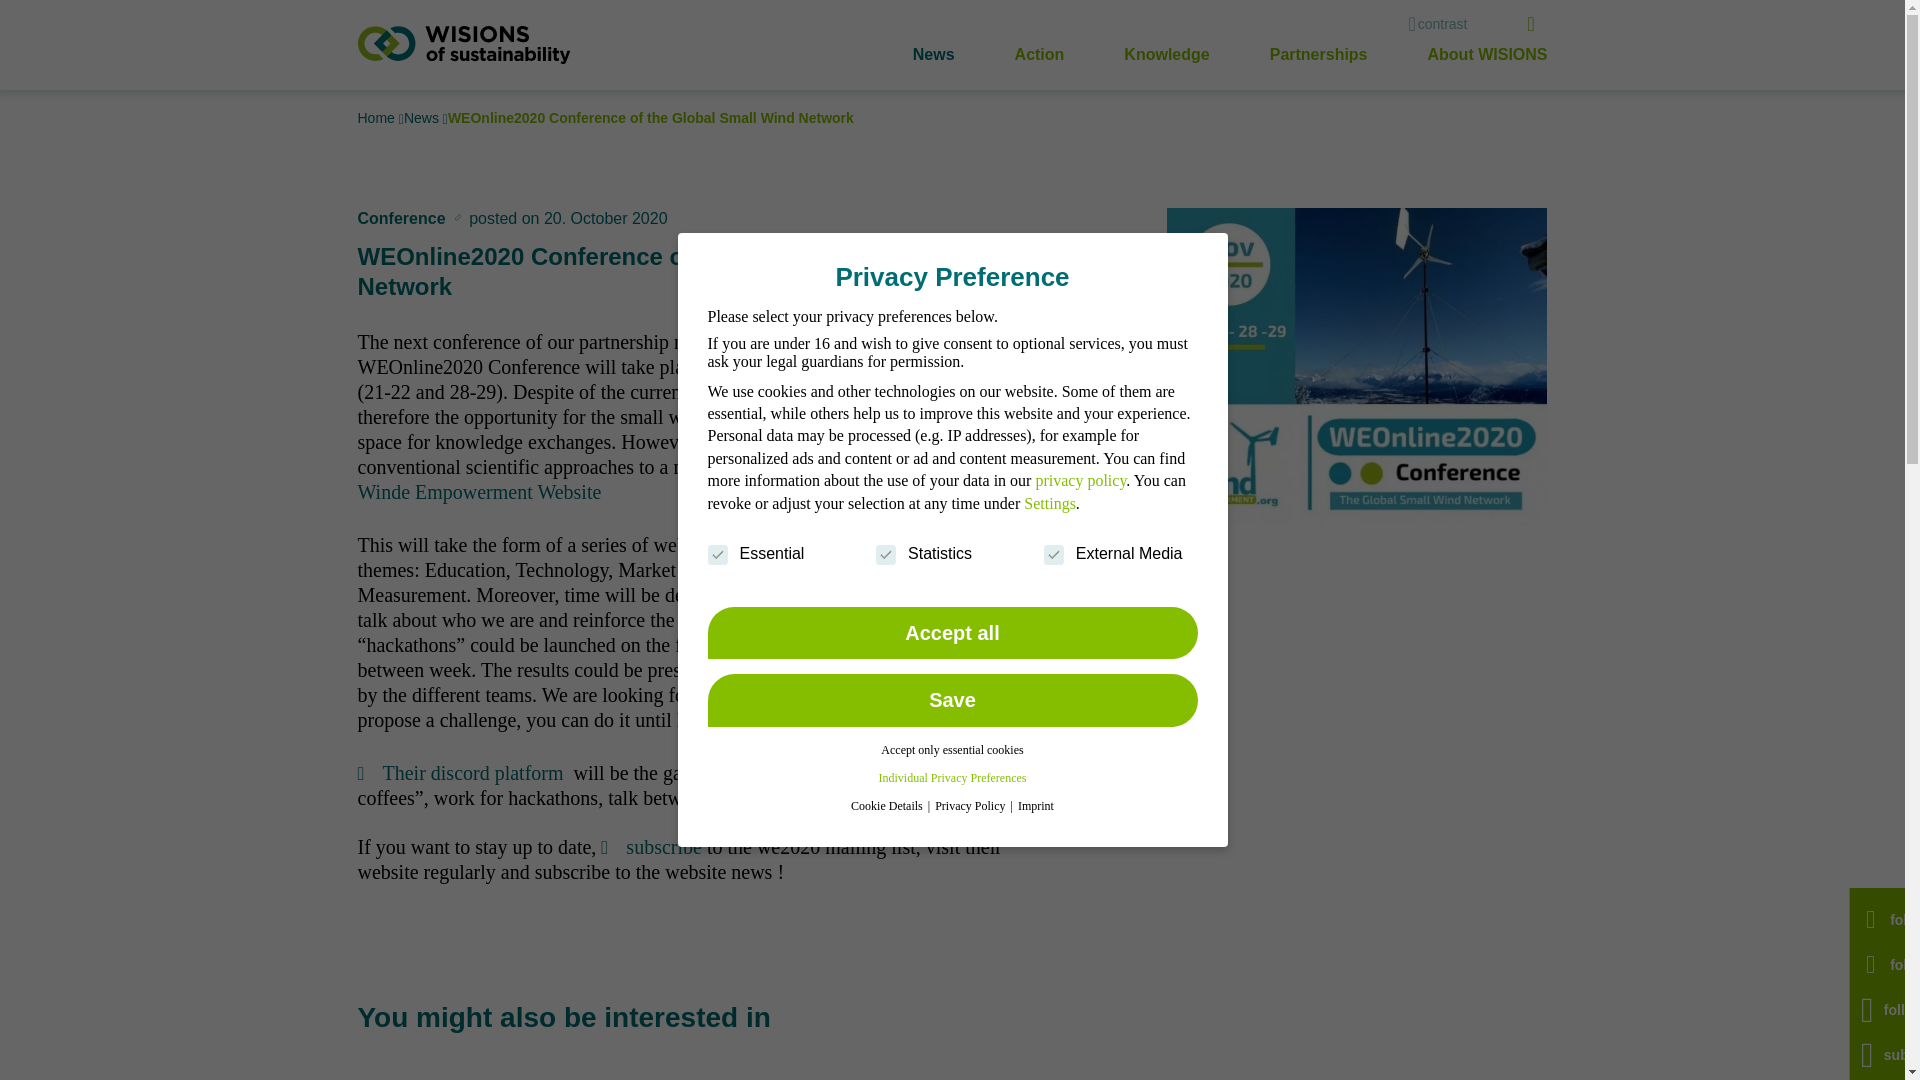  What do you see at coordinates (423, 118) in the screenshot?
I see `News` at bounding box center [423, 118].